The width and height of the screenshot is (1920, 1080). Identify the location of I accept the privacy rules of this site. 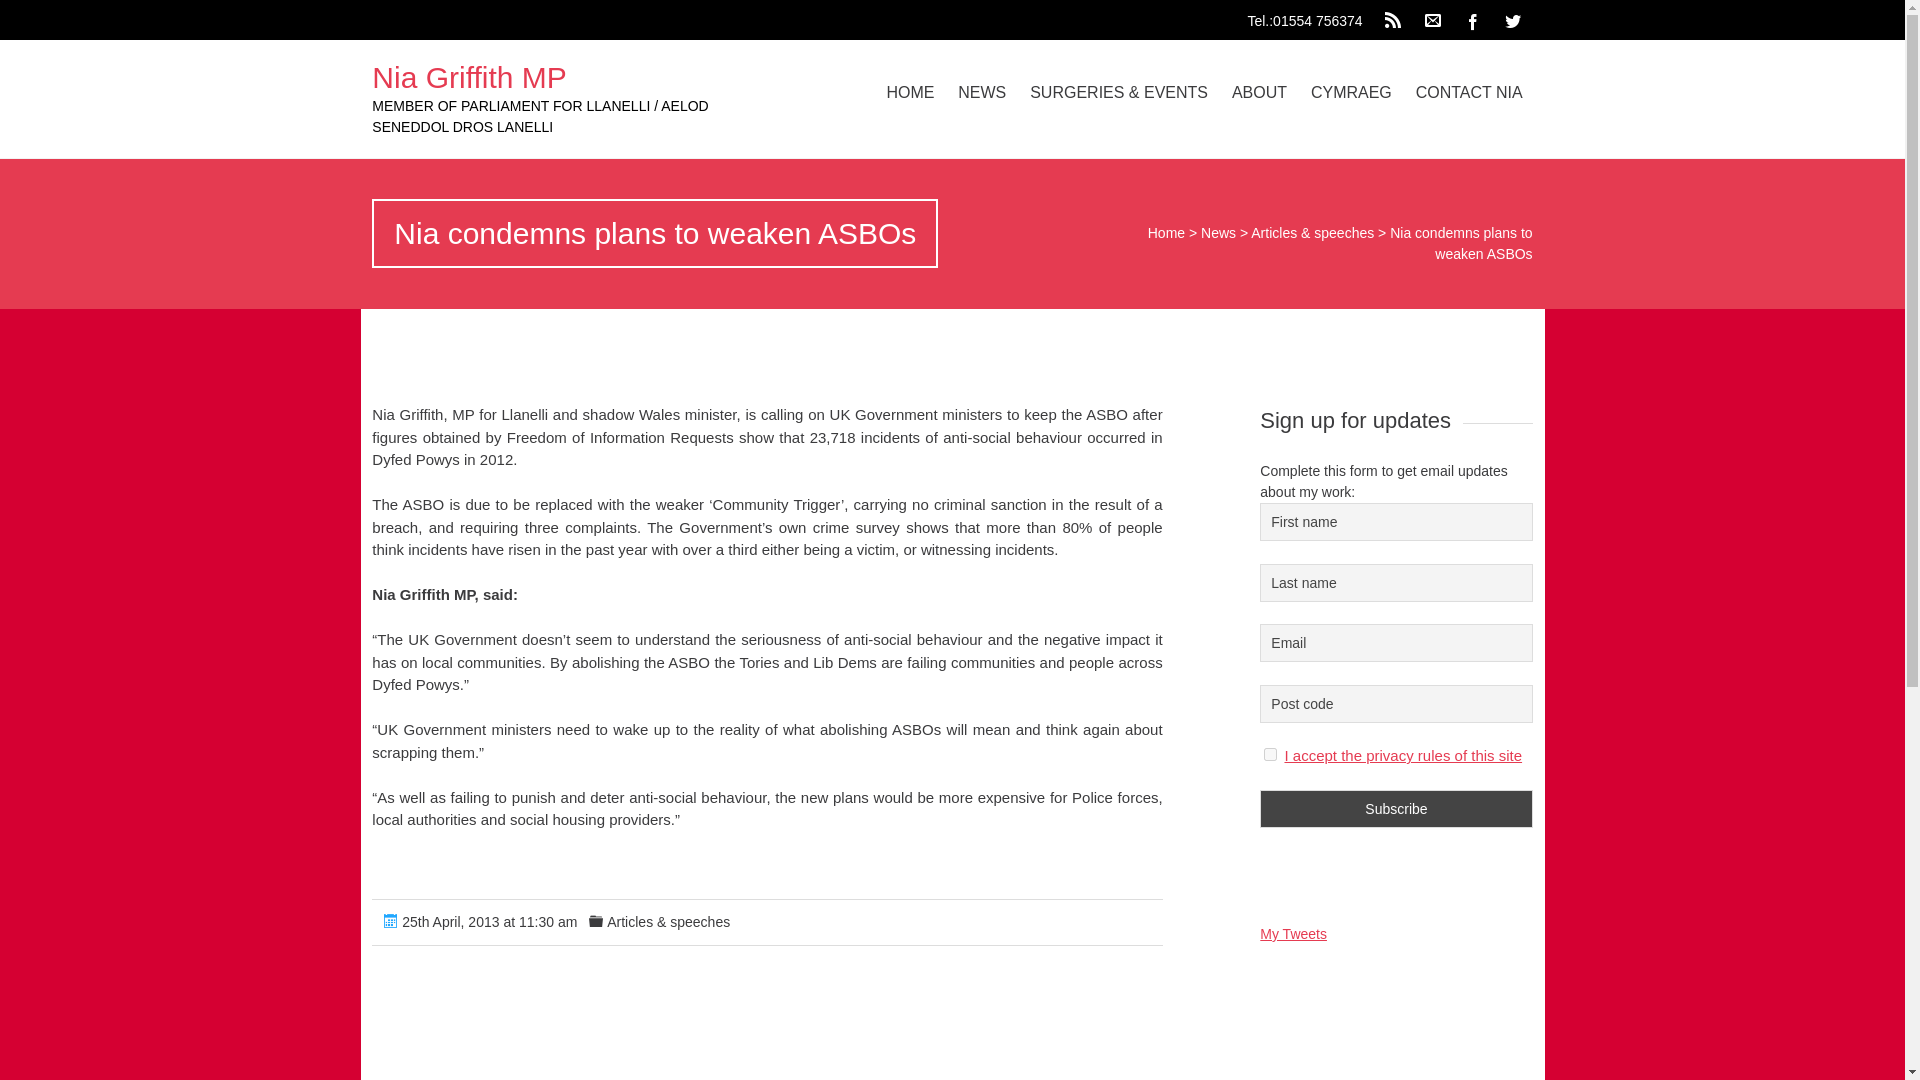
(1403, 755).